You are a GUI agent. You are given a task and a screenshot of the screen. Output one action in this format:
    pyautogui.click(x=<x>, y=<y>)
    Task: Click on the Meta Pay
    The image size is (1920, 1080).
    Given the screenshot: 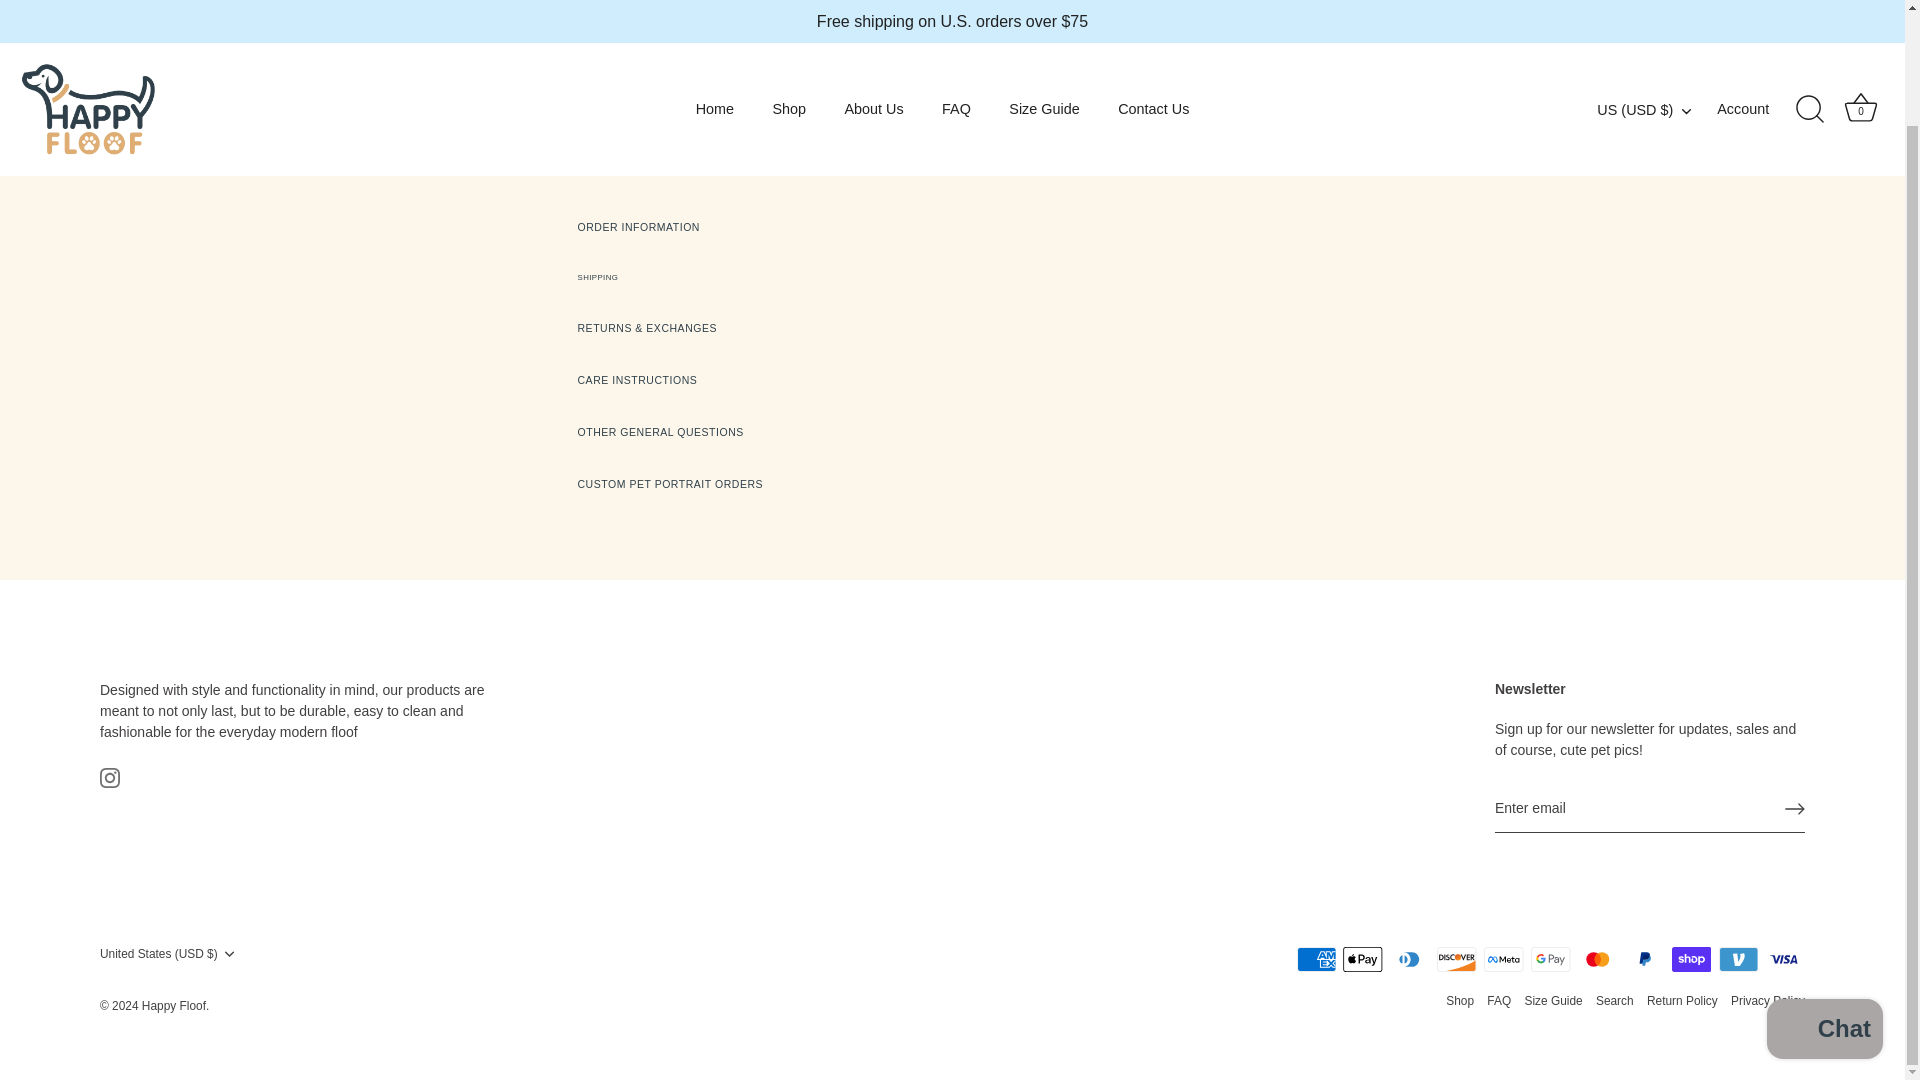 What is the action you would take?
    pyautogui.click(x=1504, y=960)
    